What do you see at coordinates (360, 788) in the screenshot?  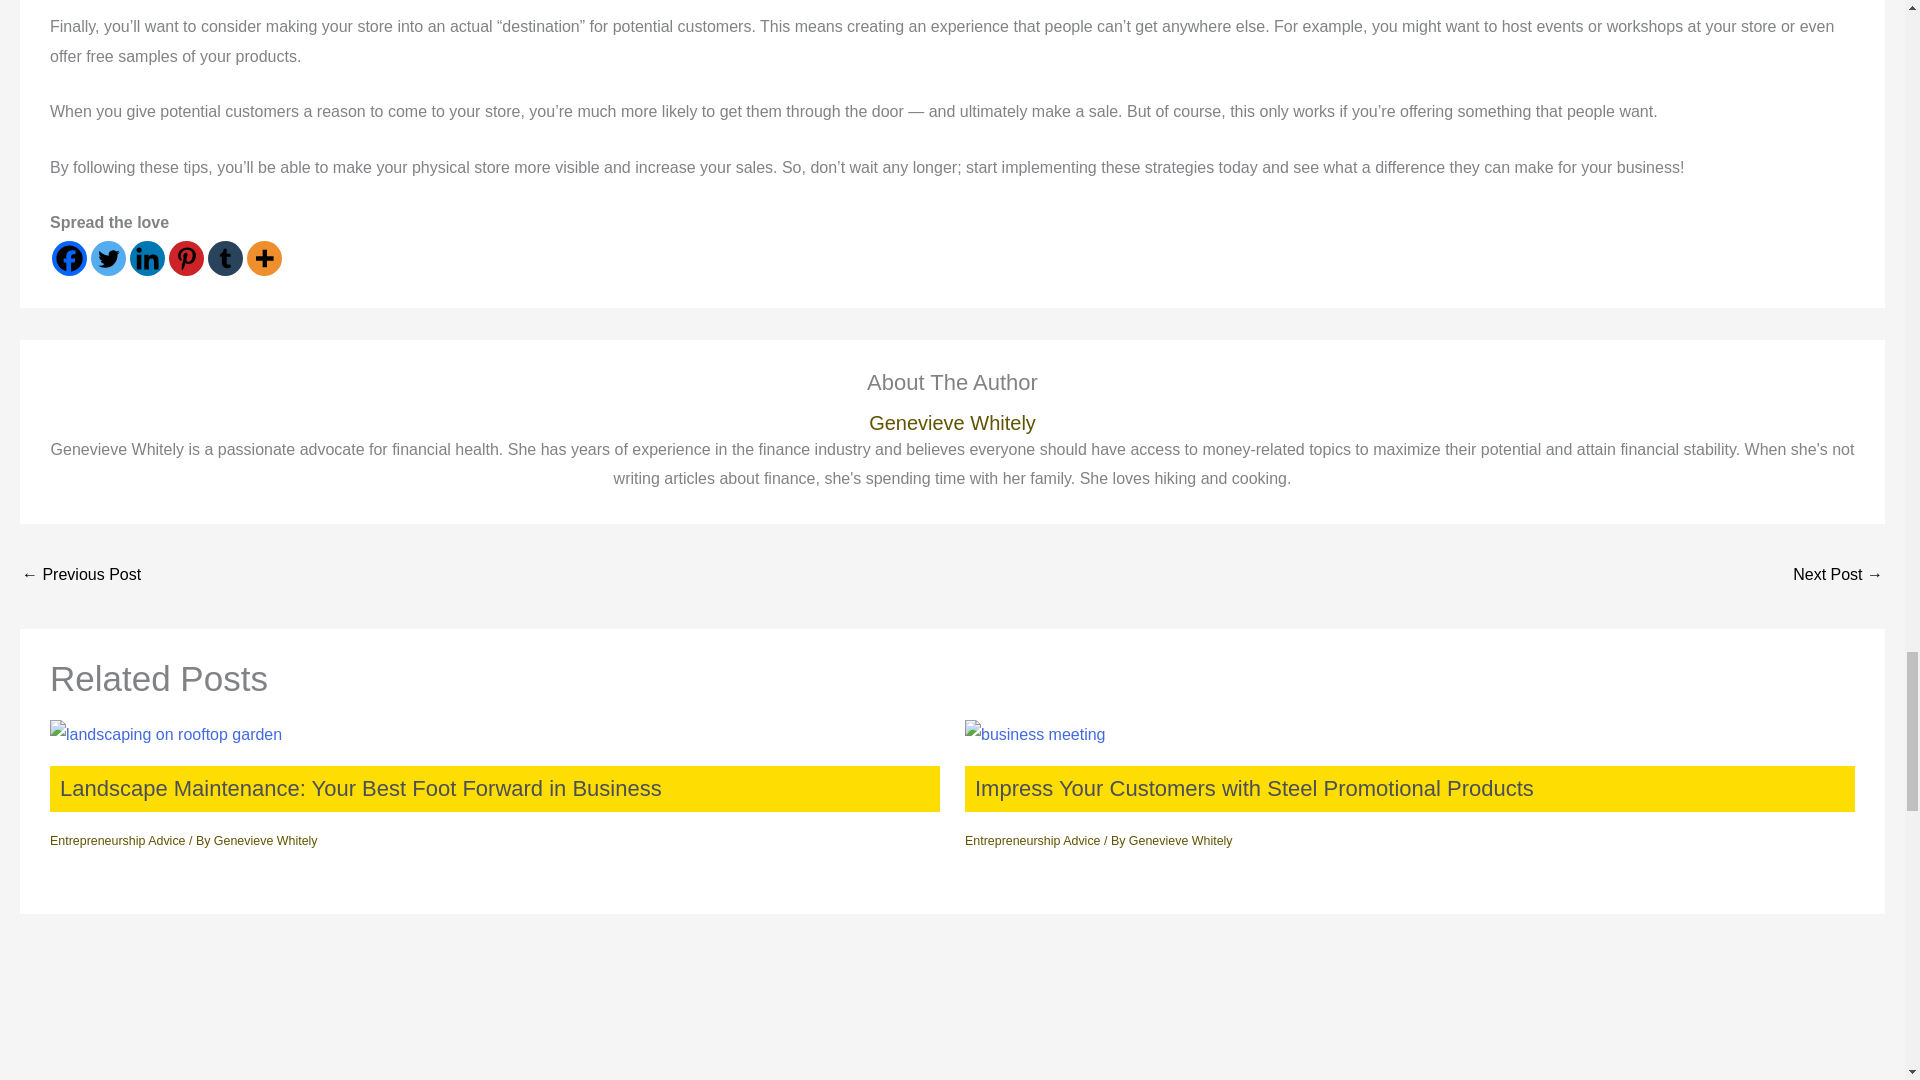 I see `Landscape Maintenance: Your Best Foot Forward in Business` at bounding box center [360, 788].